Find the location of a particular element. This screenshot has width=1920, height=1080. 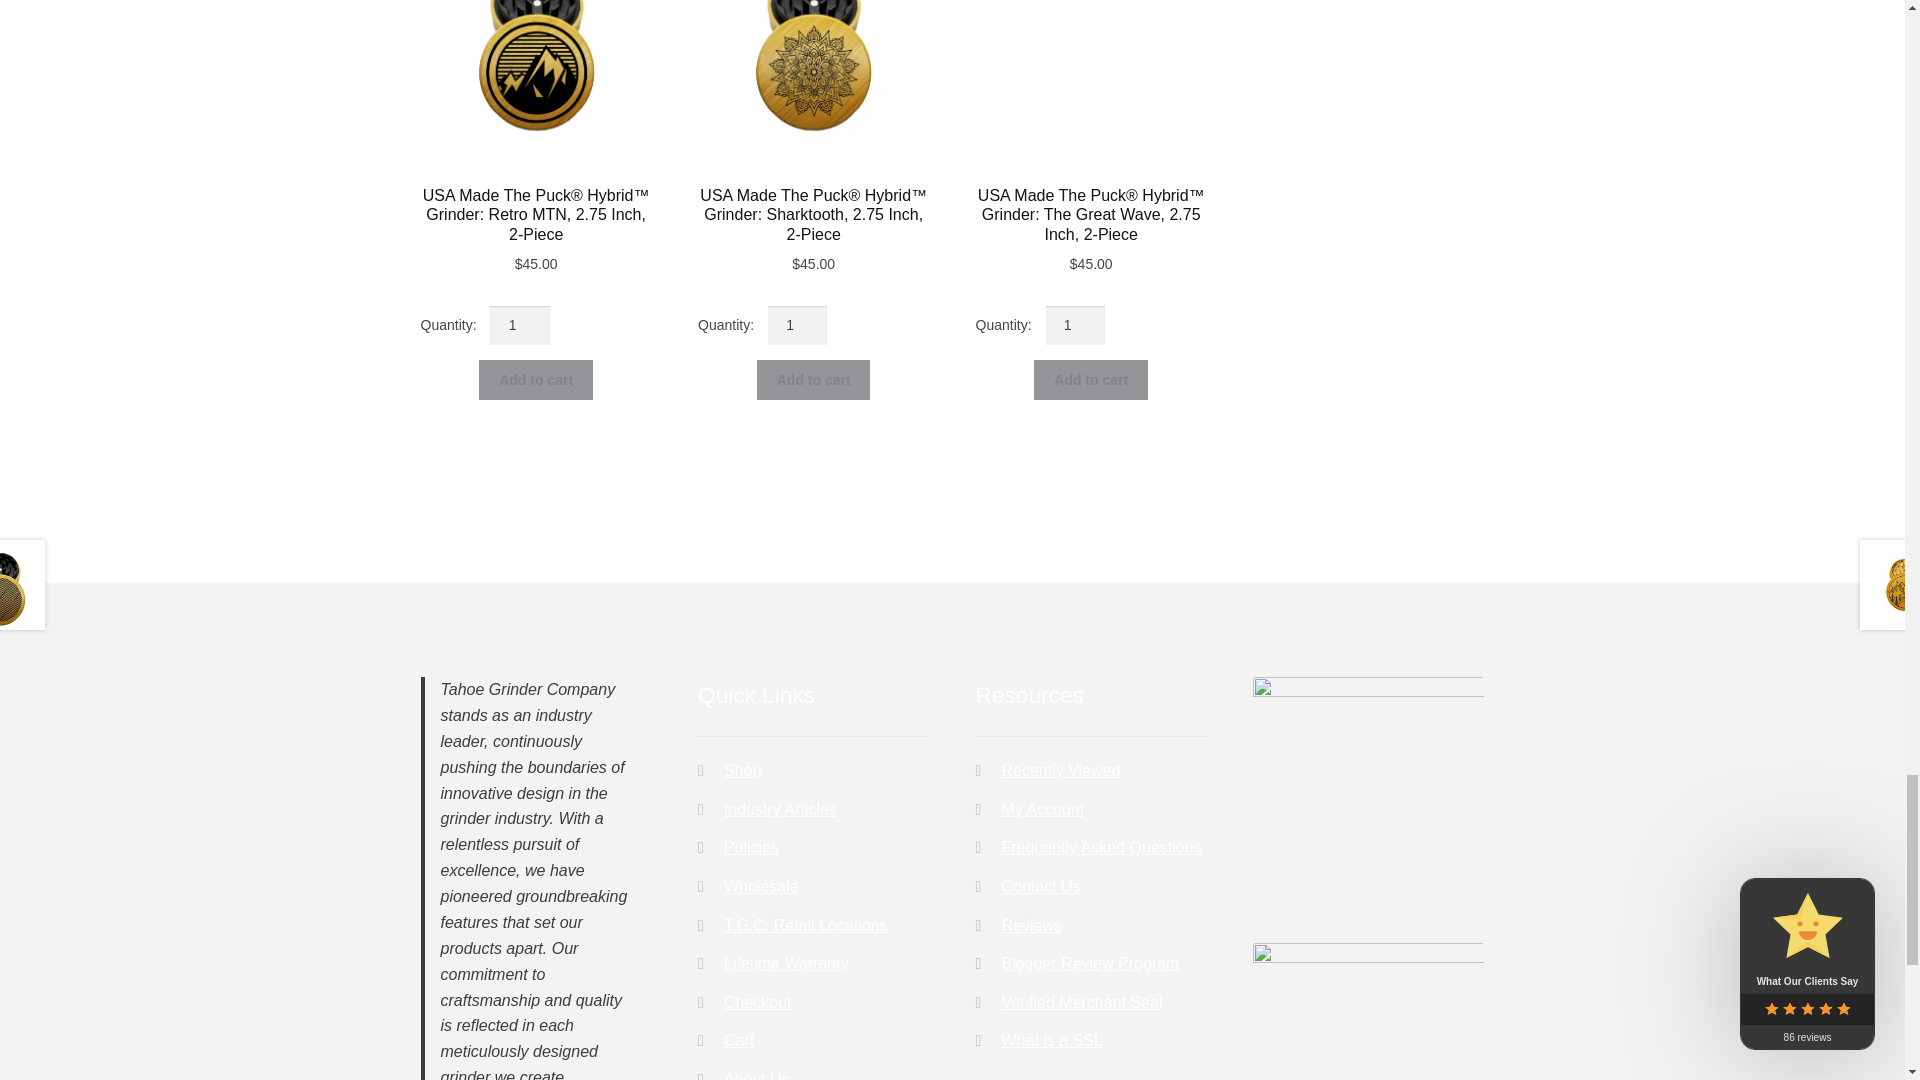

1 is located at coordinates (519, 325).